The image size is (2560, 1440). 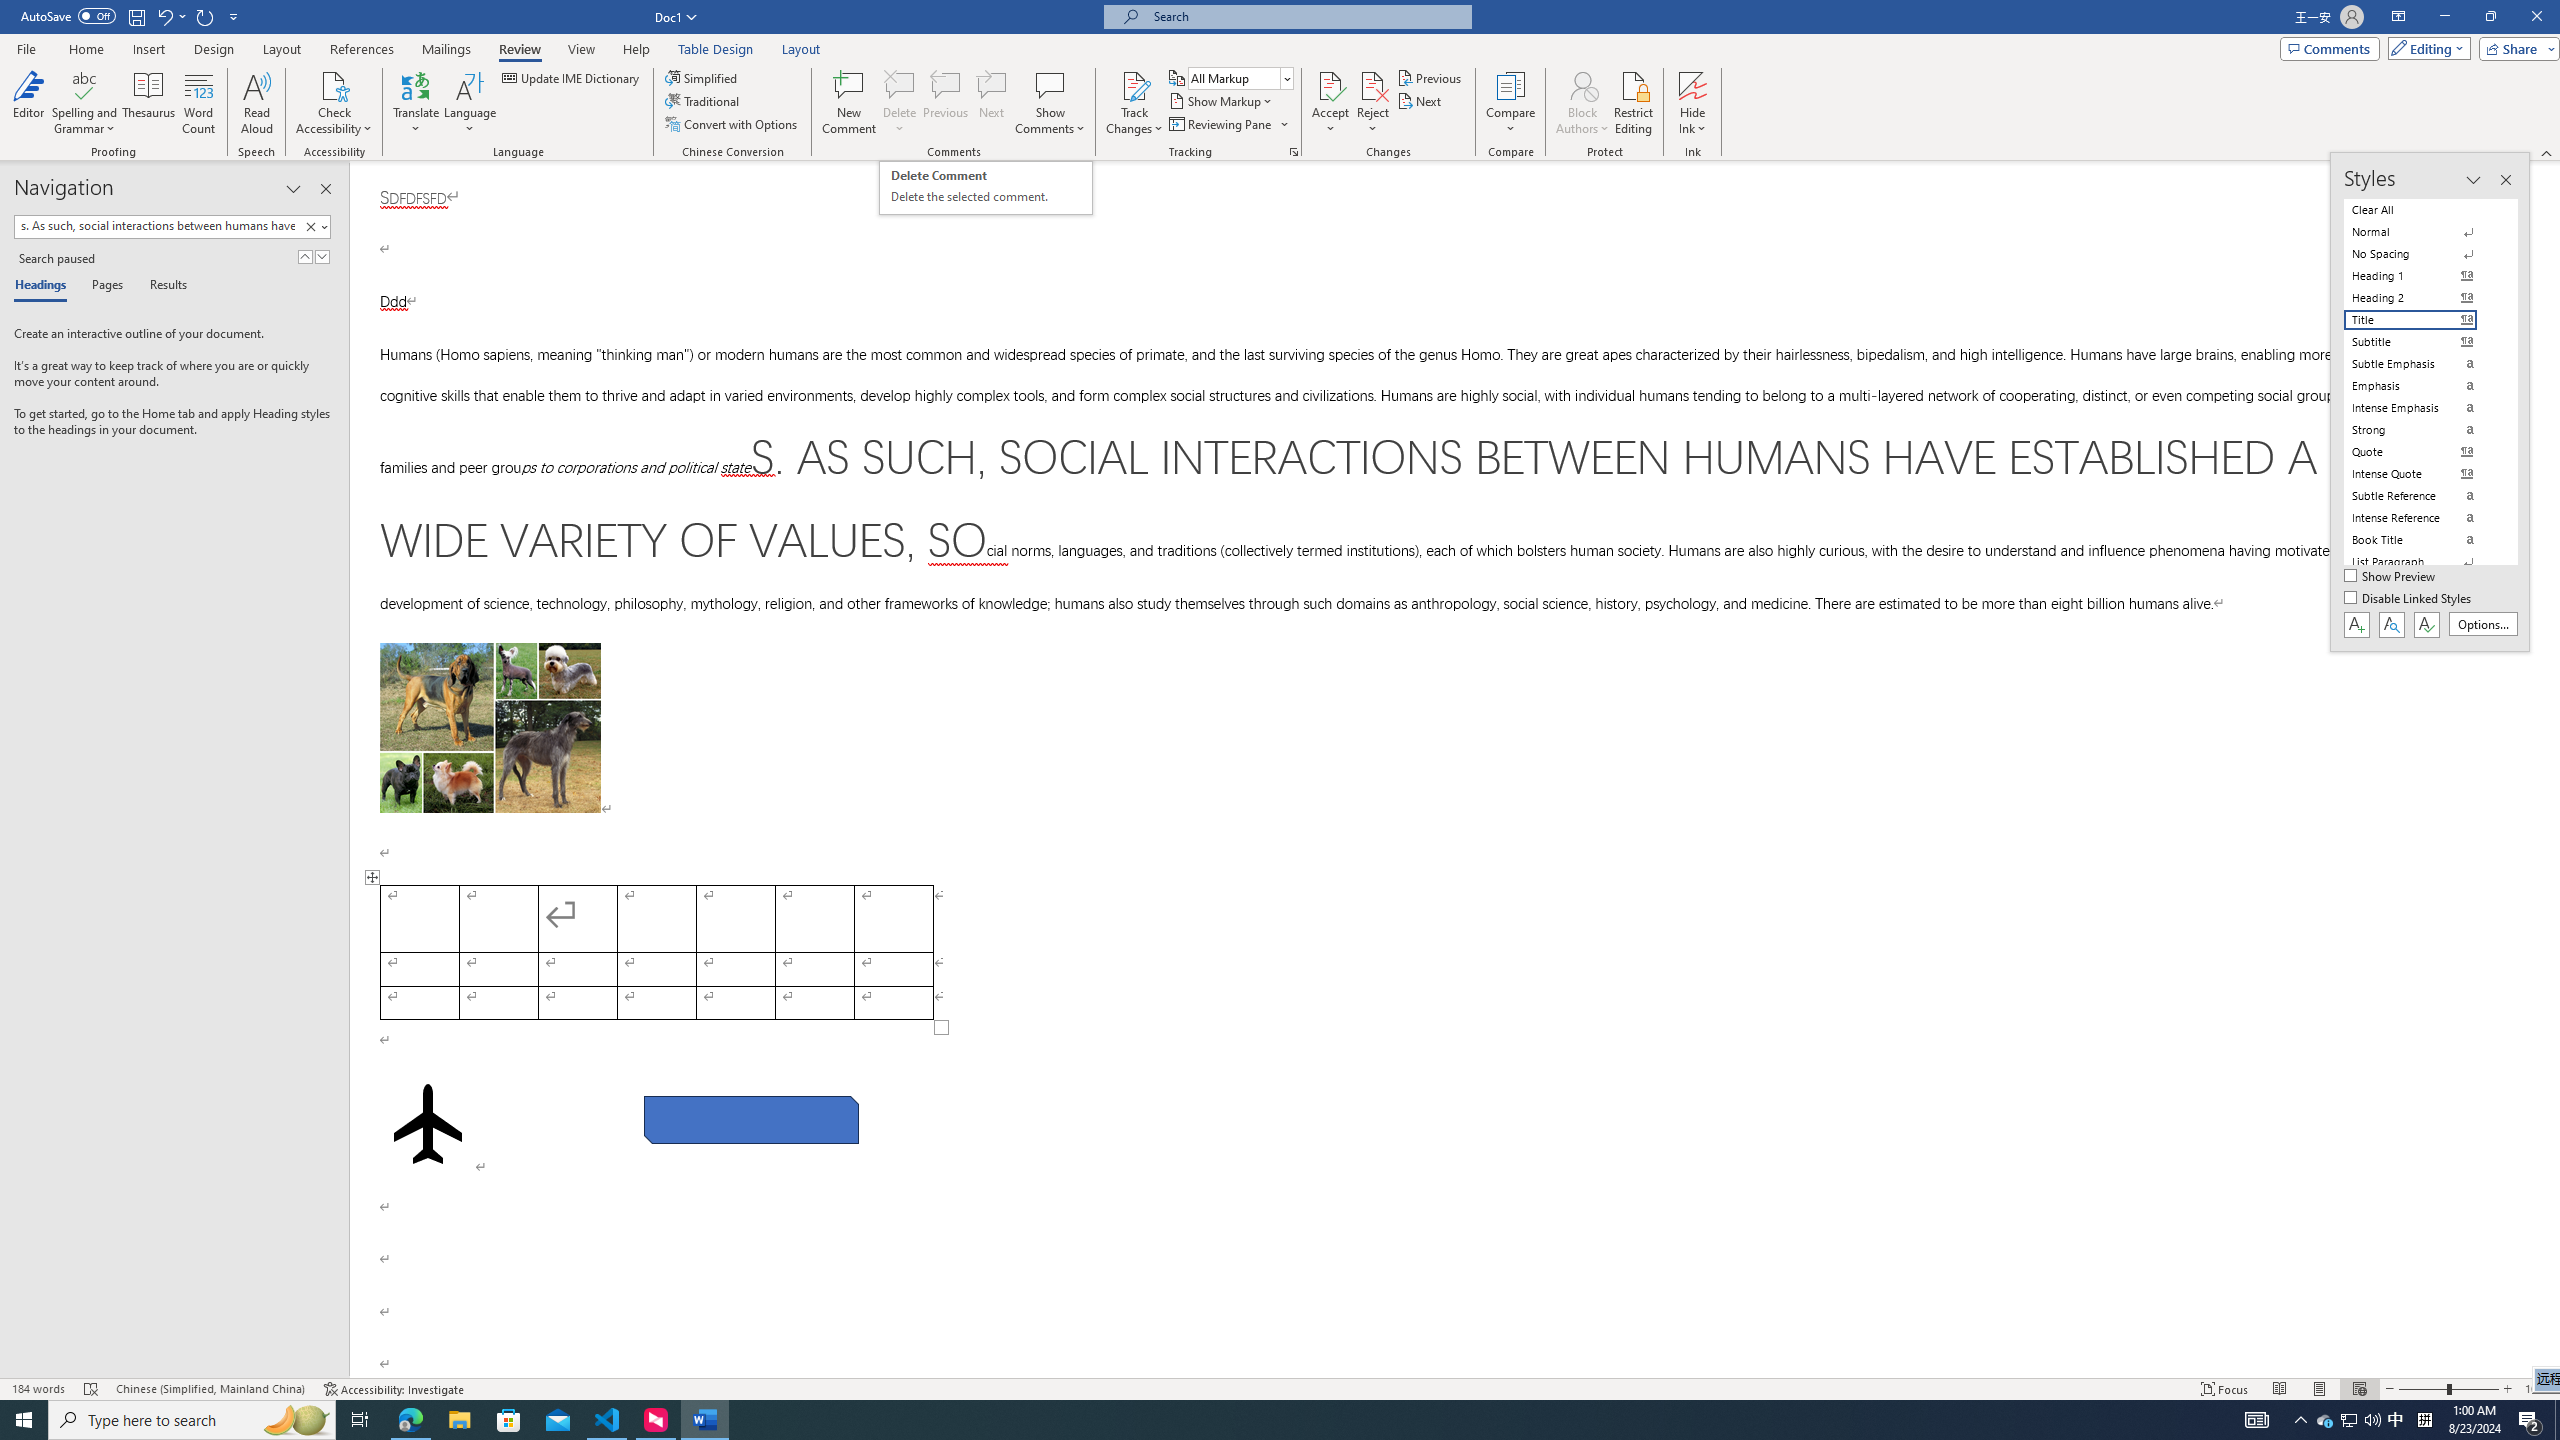 What do you see at coordinates (1582, 103) in the screenshot?
I see `Block Authors` at bounding box center [1582, 103].